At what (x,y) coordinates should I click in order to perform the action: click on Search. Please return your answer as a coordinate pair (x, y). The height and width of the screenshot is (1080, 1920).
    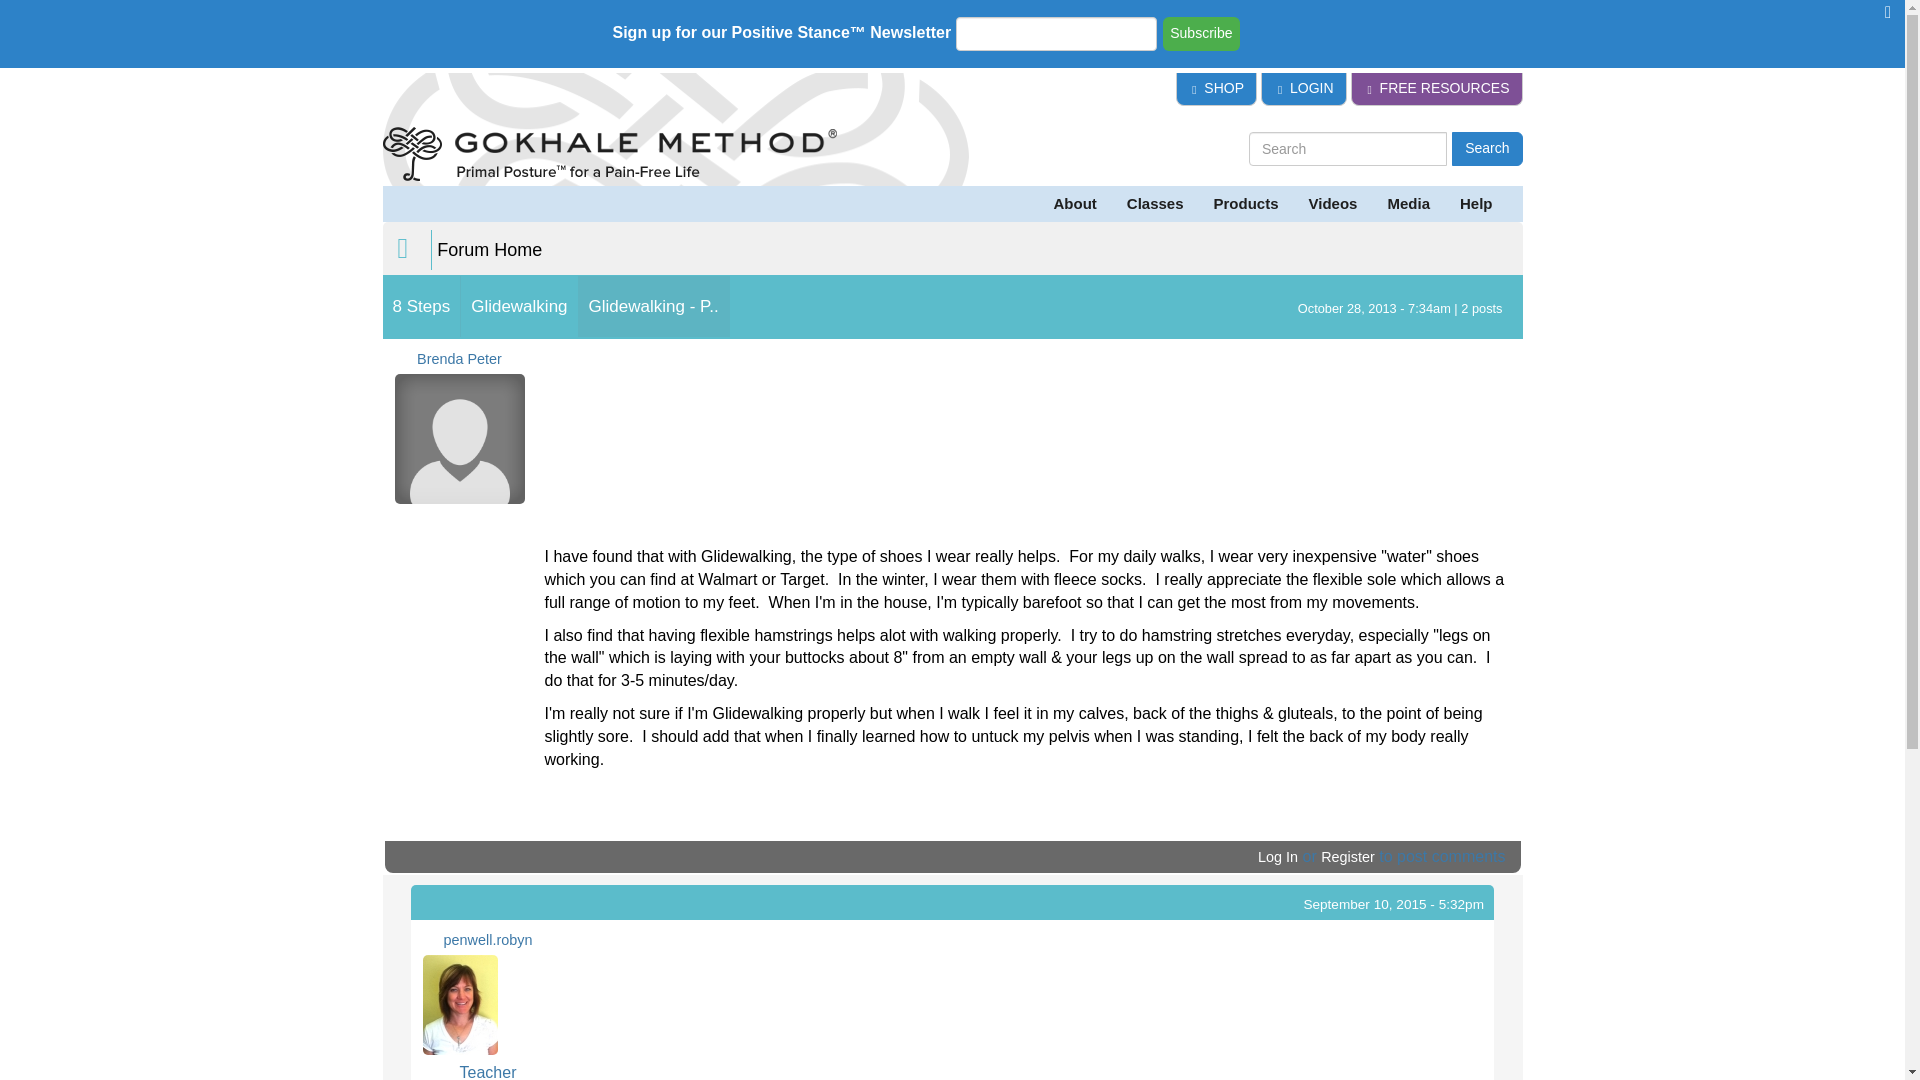
    Looking at the image, I should click on (1486, 148).